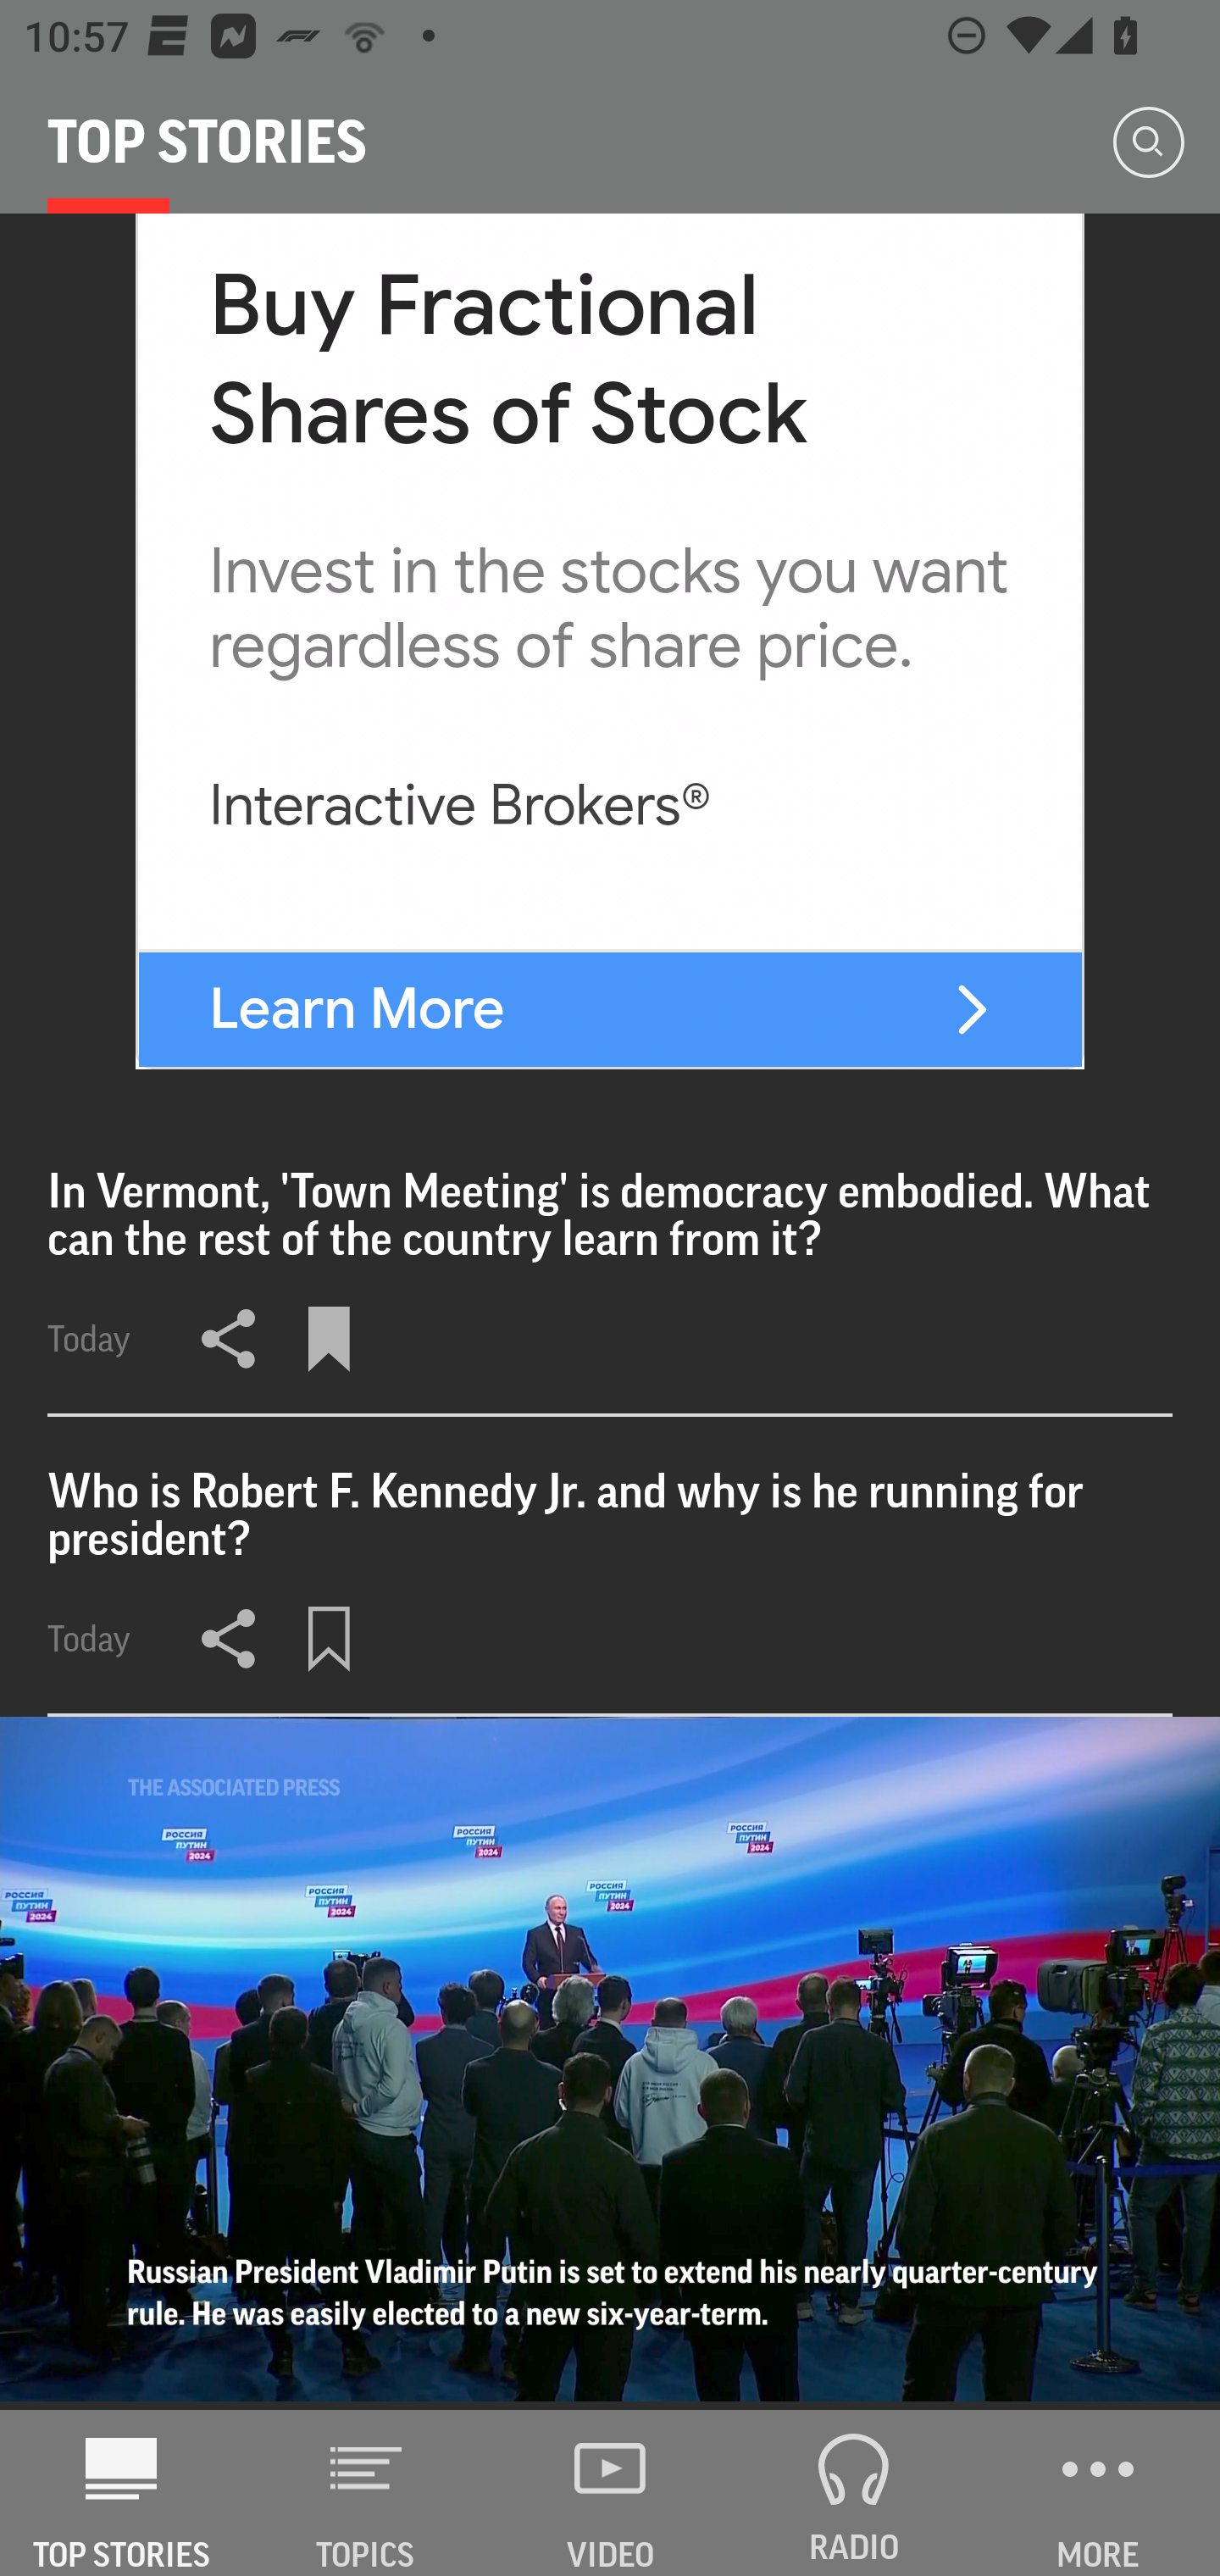  What do you see at coordinates (122, 2493) in the screenshot?
I see `AP News TOP STORIES` at bounding box center [122, 2493].